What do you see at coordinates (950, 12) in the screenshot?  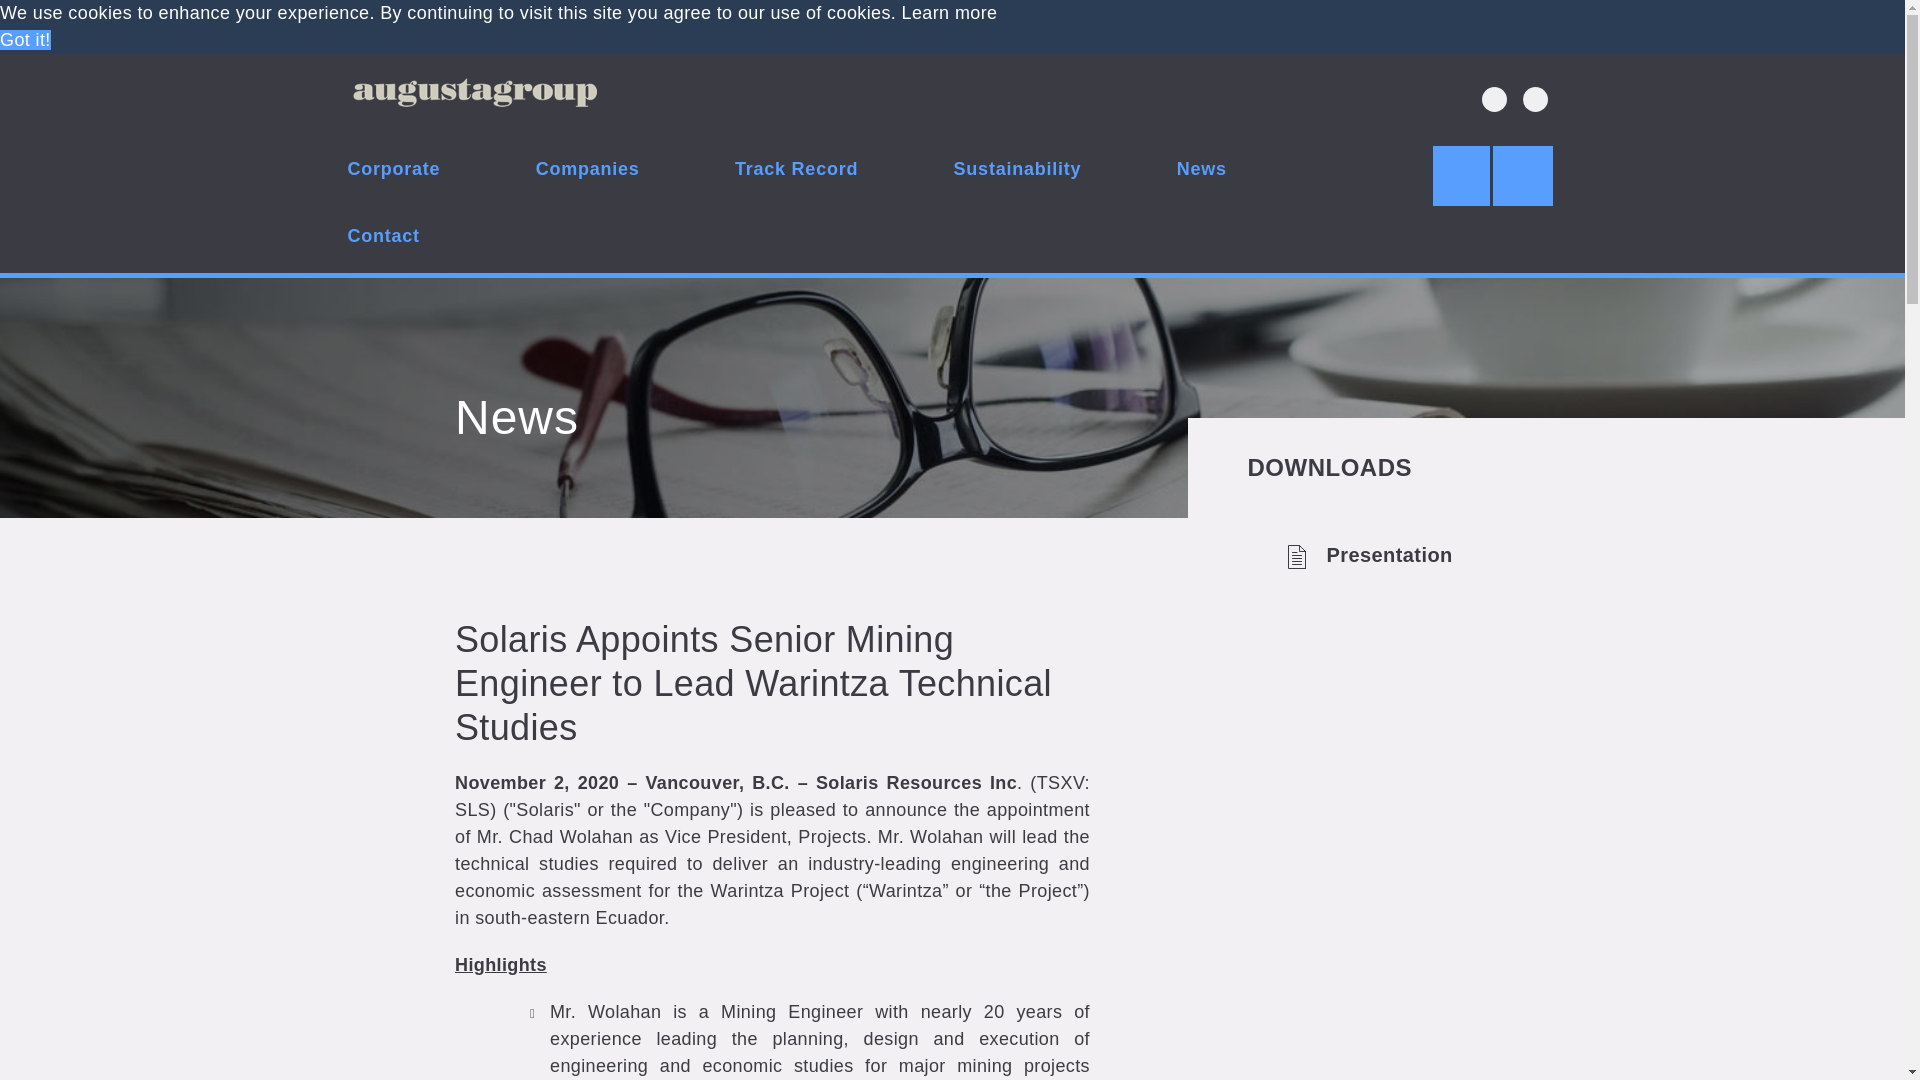 I see `Learn more` at bounding box center [950, 12].